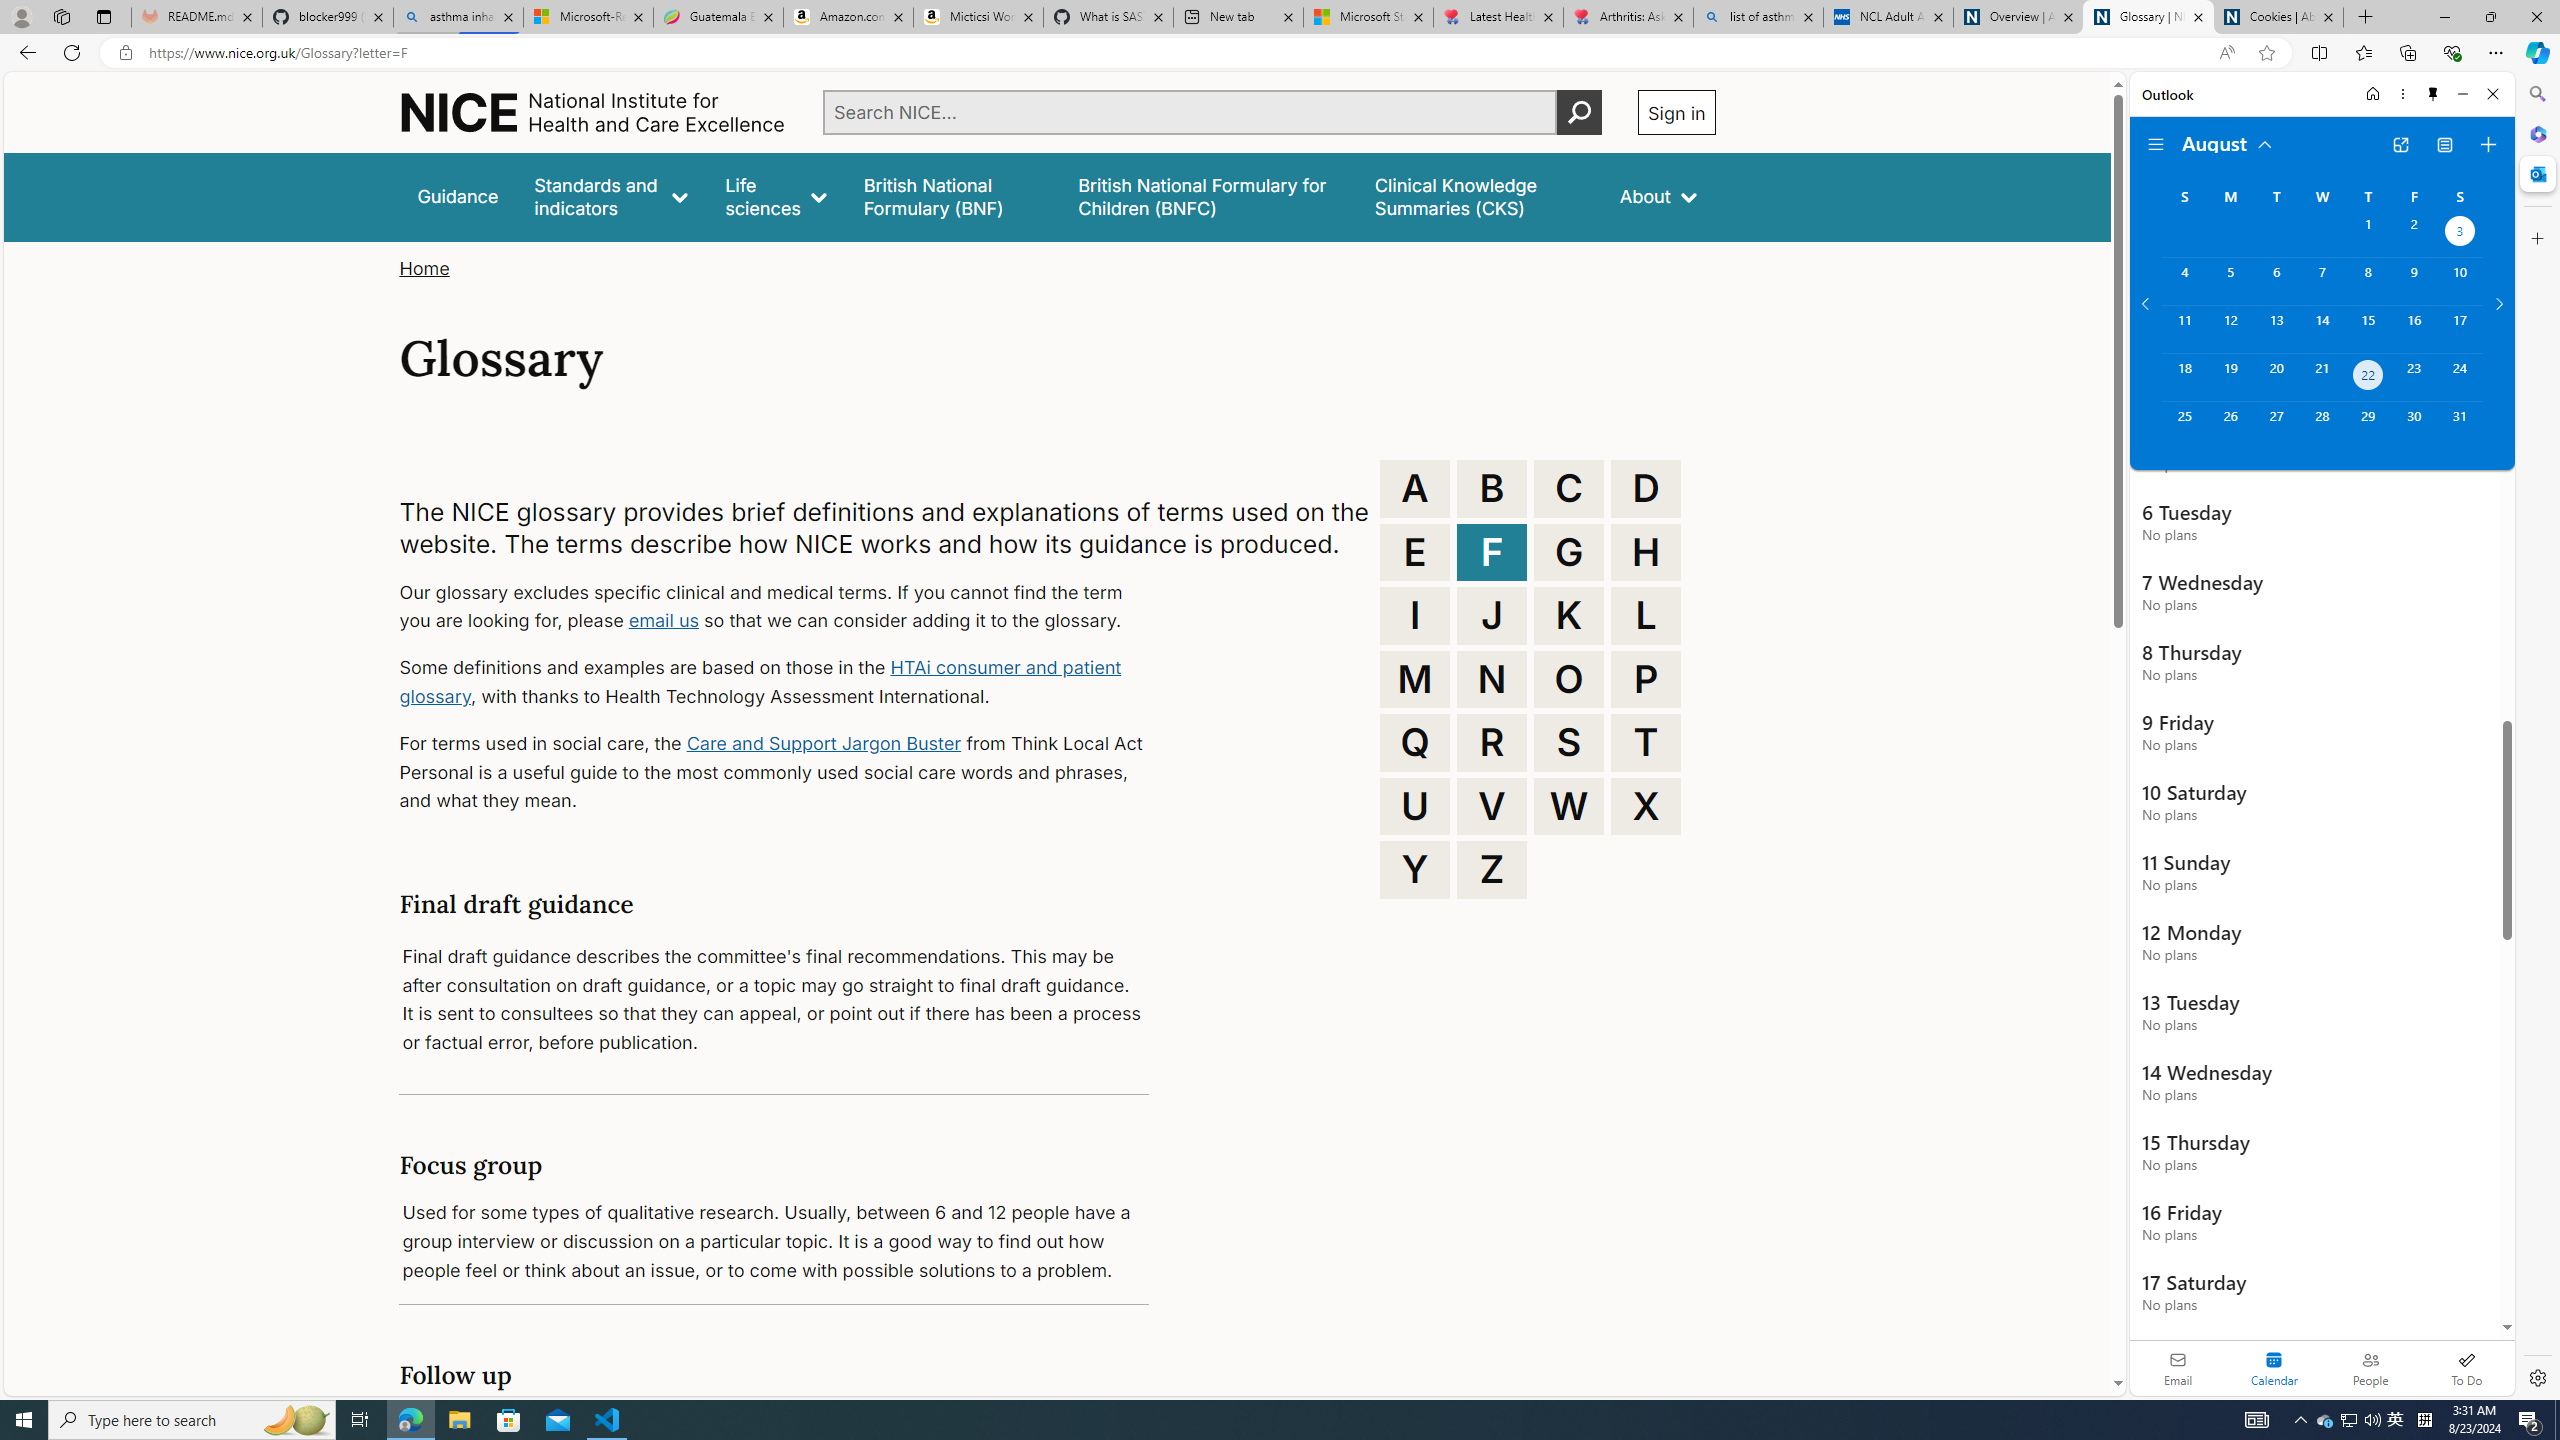 The width and height of the screenshot is (2560, 1440). Describe the element at coordinates (2414, 233) in the screenshot. I see `Friday, August 2, 2024. ` at that location.